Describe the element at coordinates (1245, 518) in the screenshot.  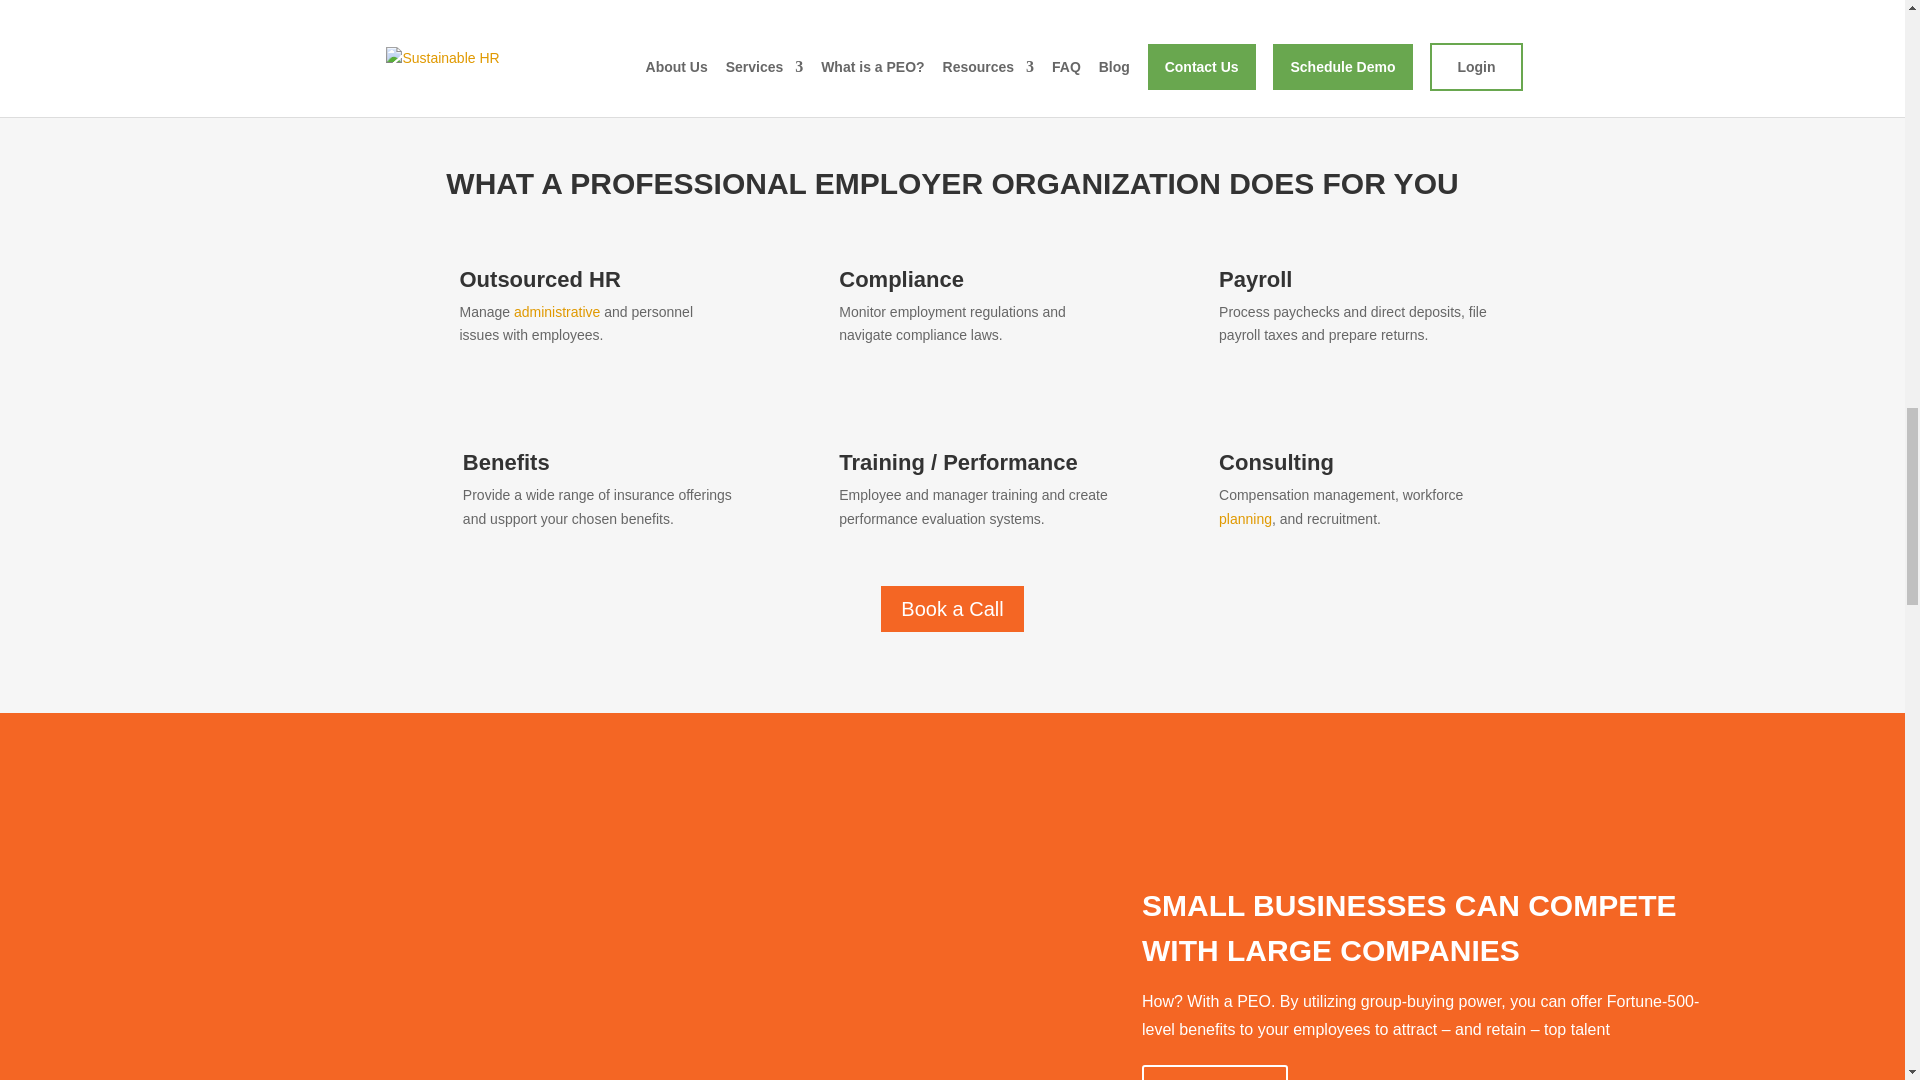
I see `planning` at that location.